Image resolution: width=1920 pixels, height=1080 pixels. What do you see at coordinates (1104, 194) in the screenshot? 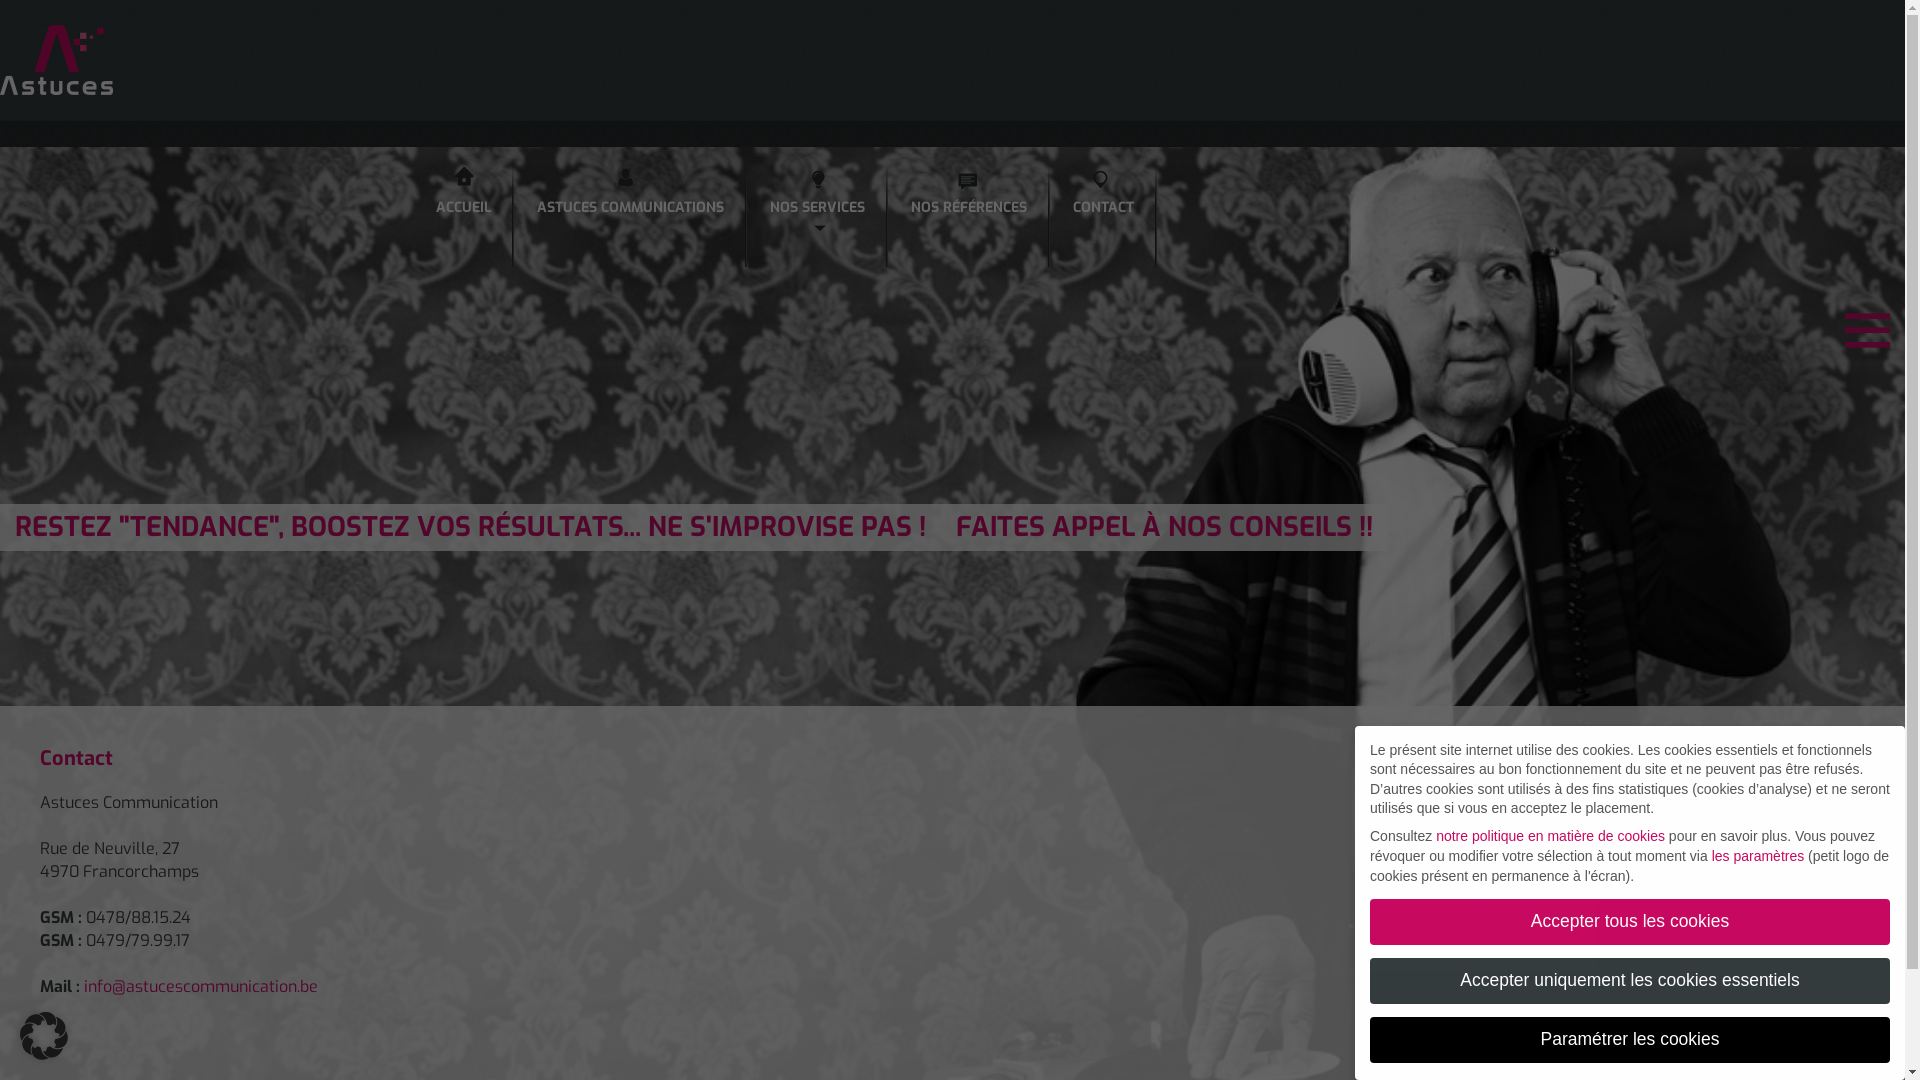
I see `CONTACT` at bounding box center [1104, 194].